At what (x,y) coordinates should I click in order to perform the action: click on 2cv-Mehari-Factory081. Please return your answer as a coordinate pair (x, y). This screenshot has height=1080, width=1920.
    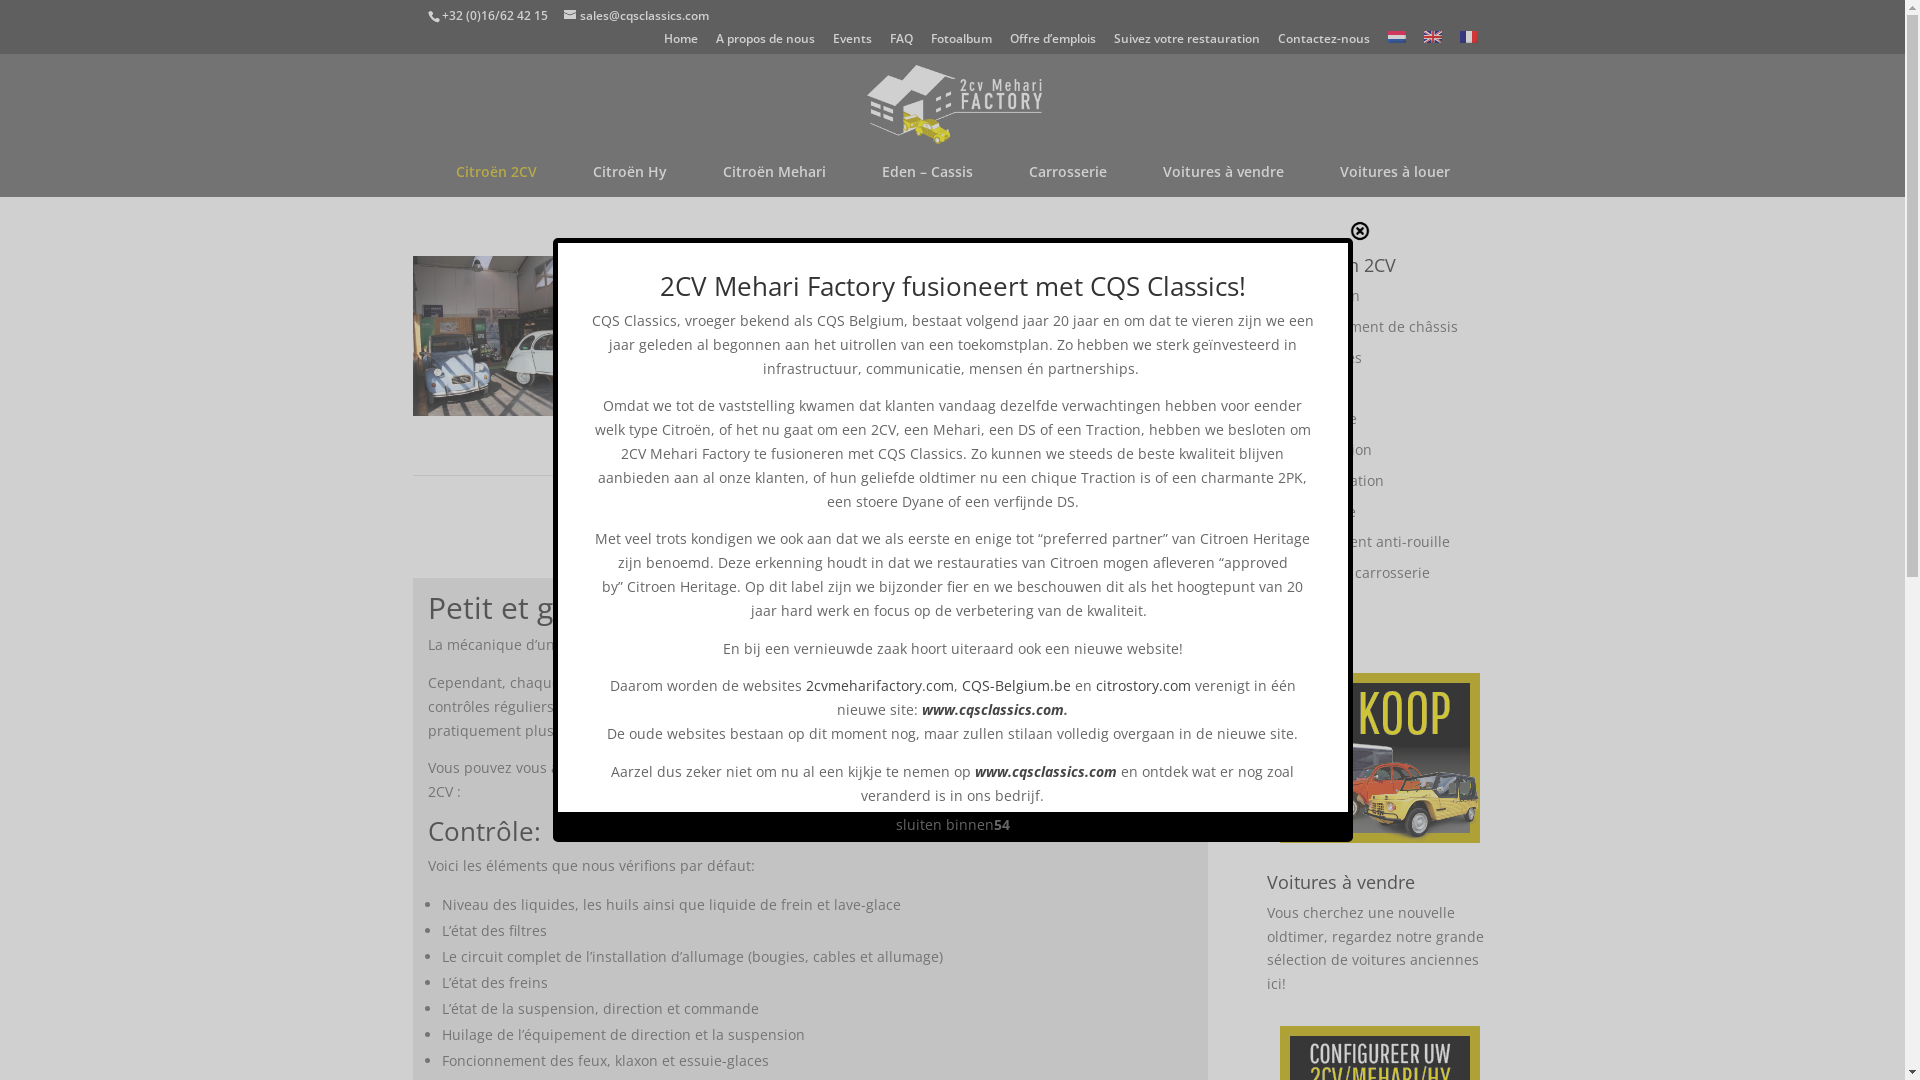
    Looking at the image, I should click on (524, 410).